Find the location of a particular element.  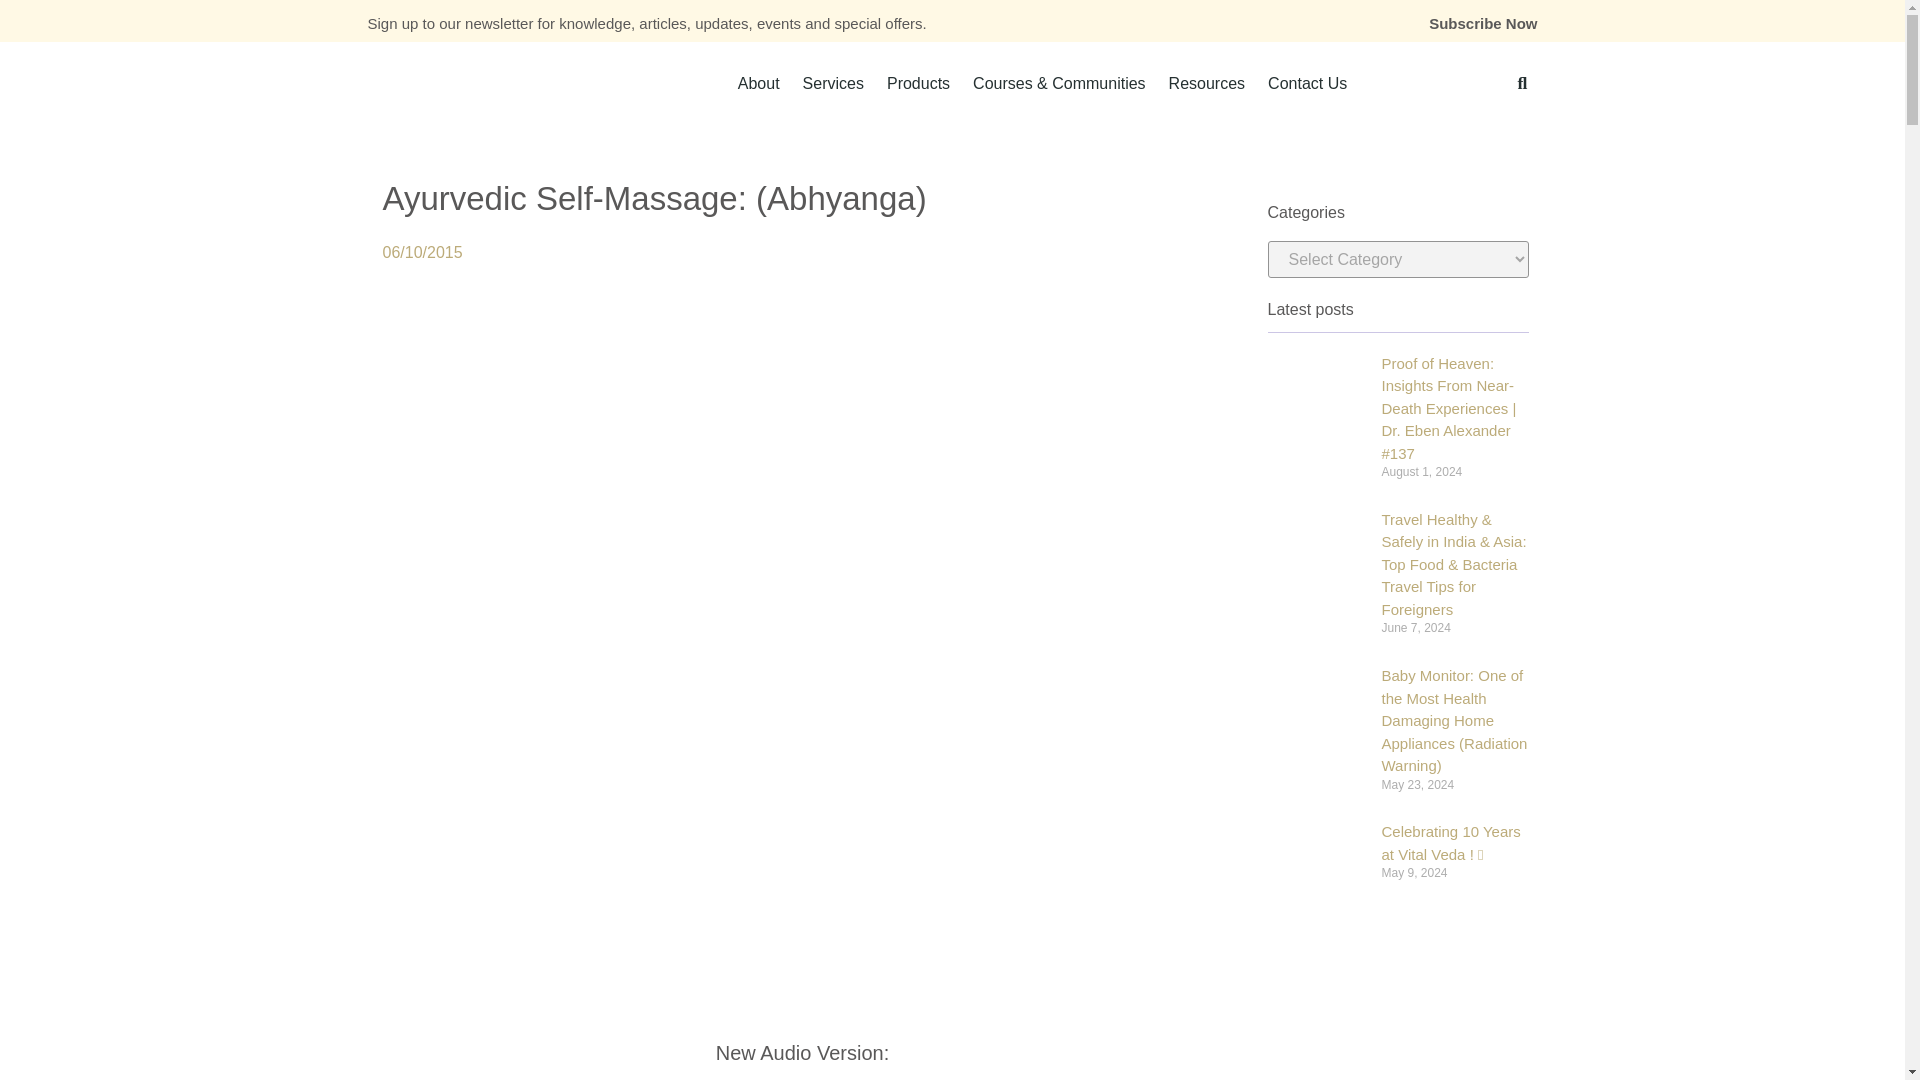

Contact Us is located at coordinates (1307, 83).